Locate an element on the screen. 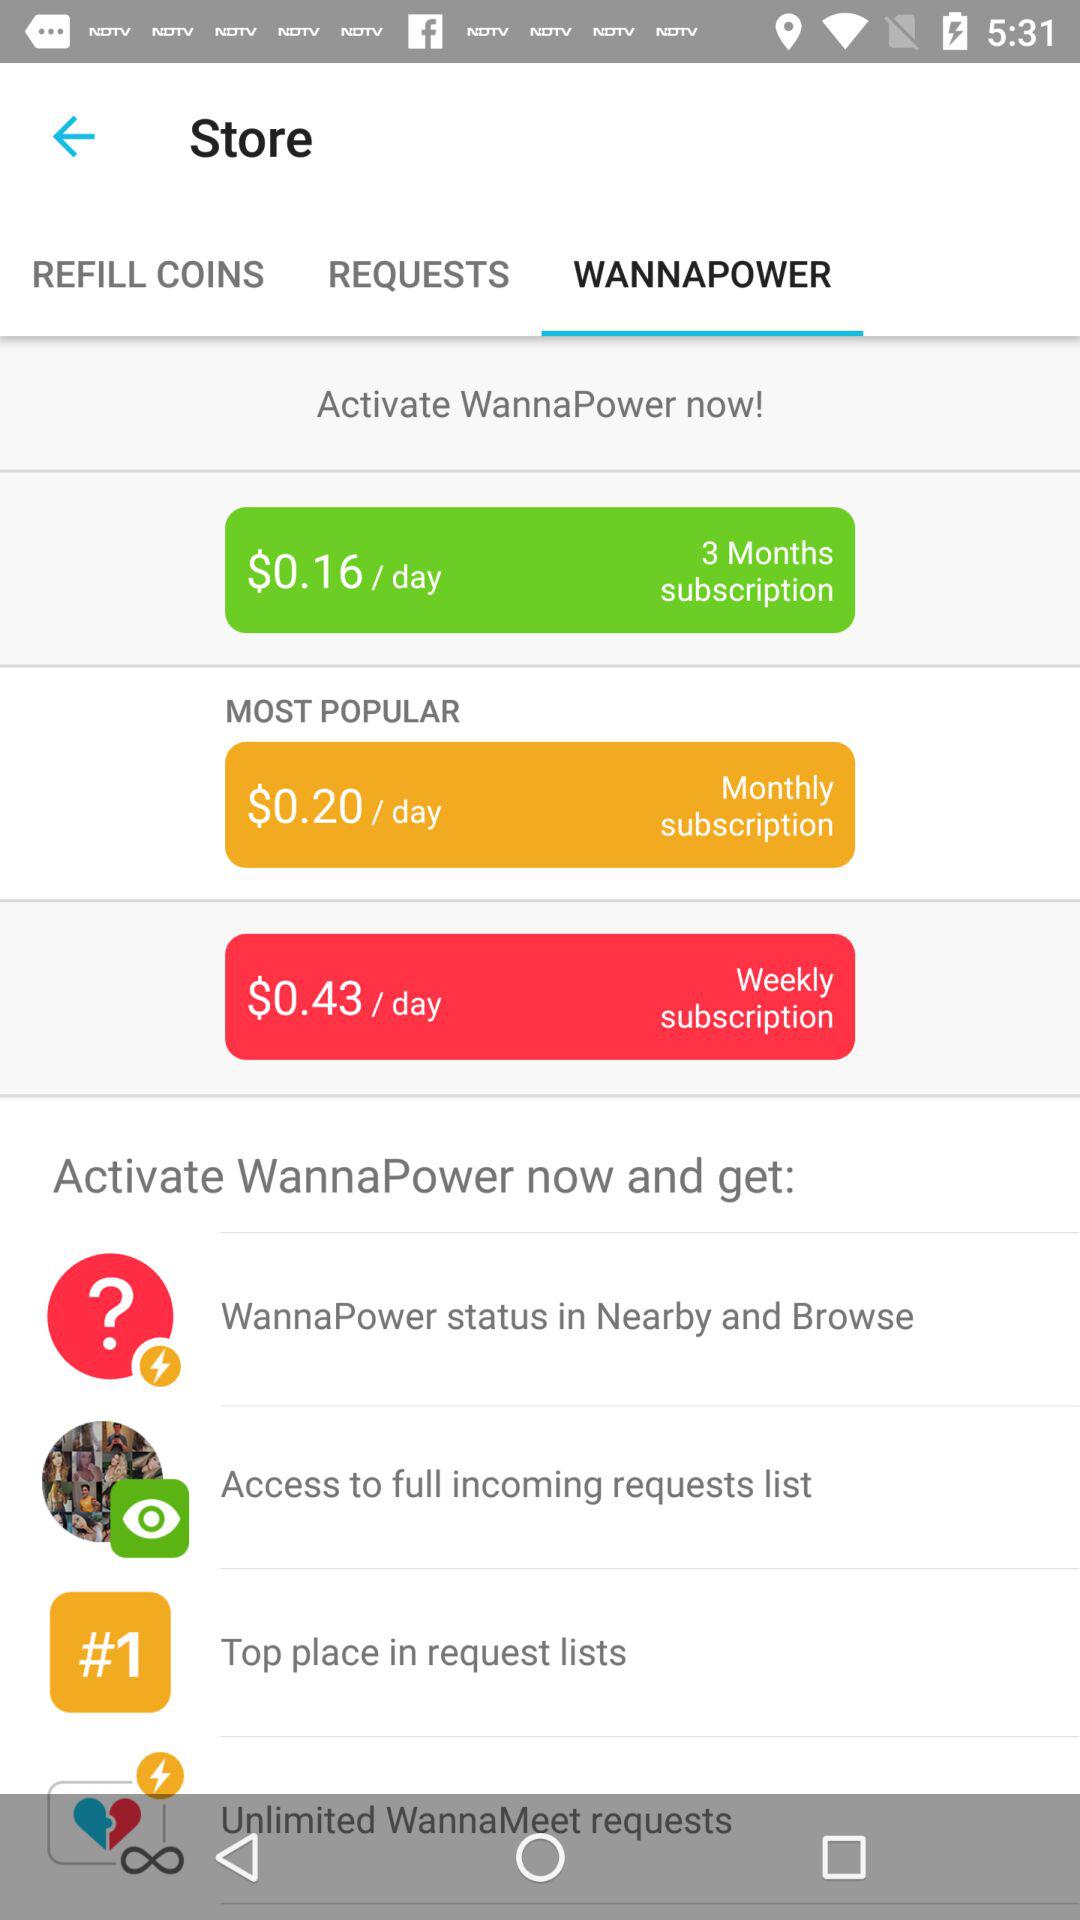 This screenshot has height=1920, width=1080. launch icon to the left of the wannapower status in item is located at coordinates (110, 1316).